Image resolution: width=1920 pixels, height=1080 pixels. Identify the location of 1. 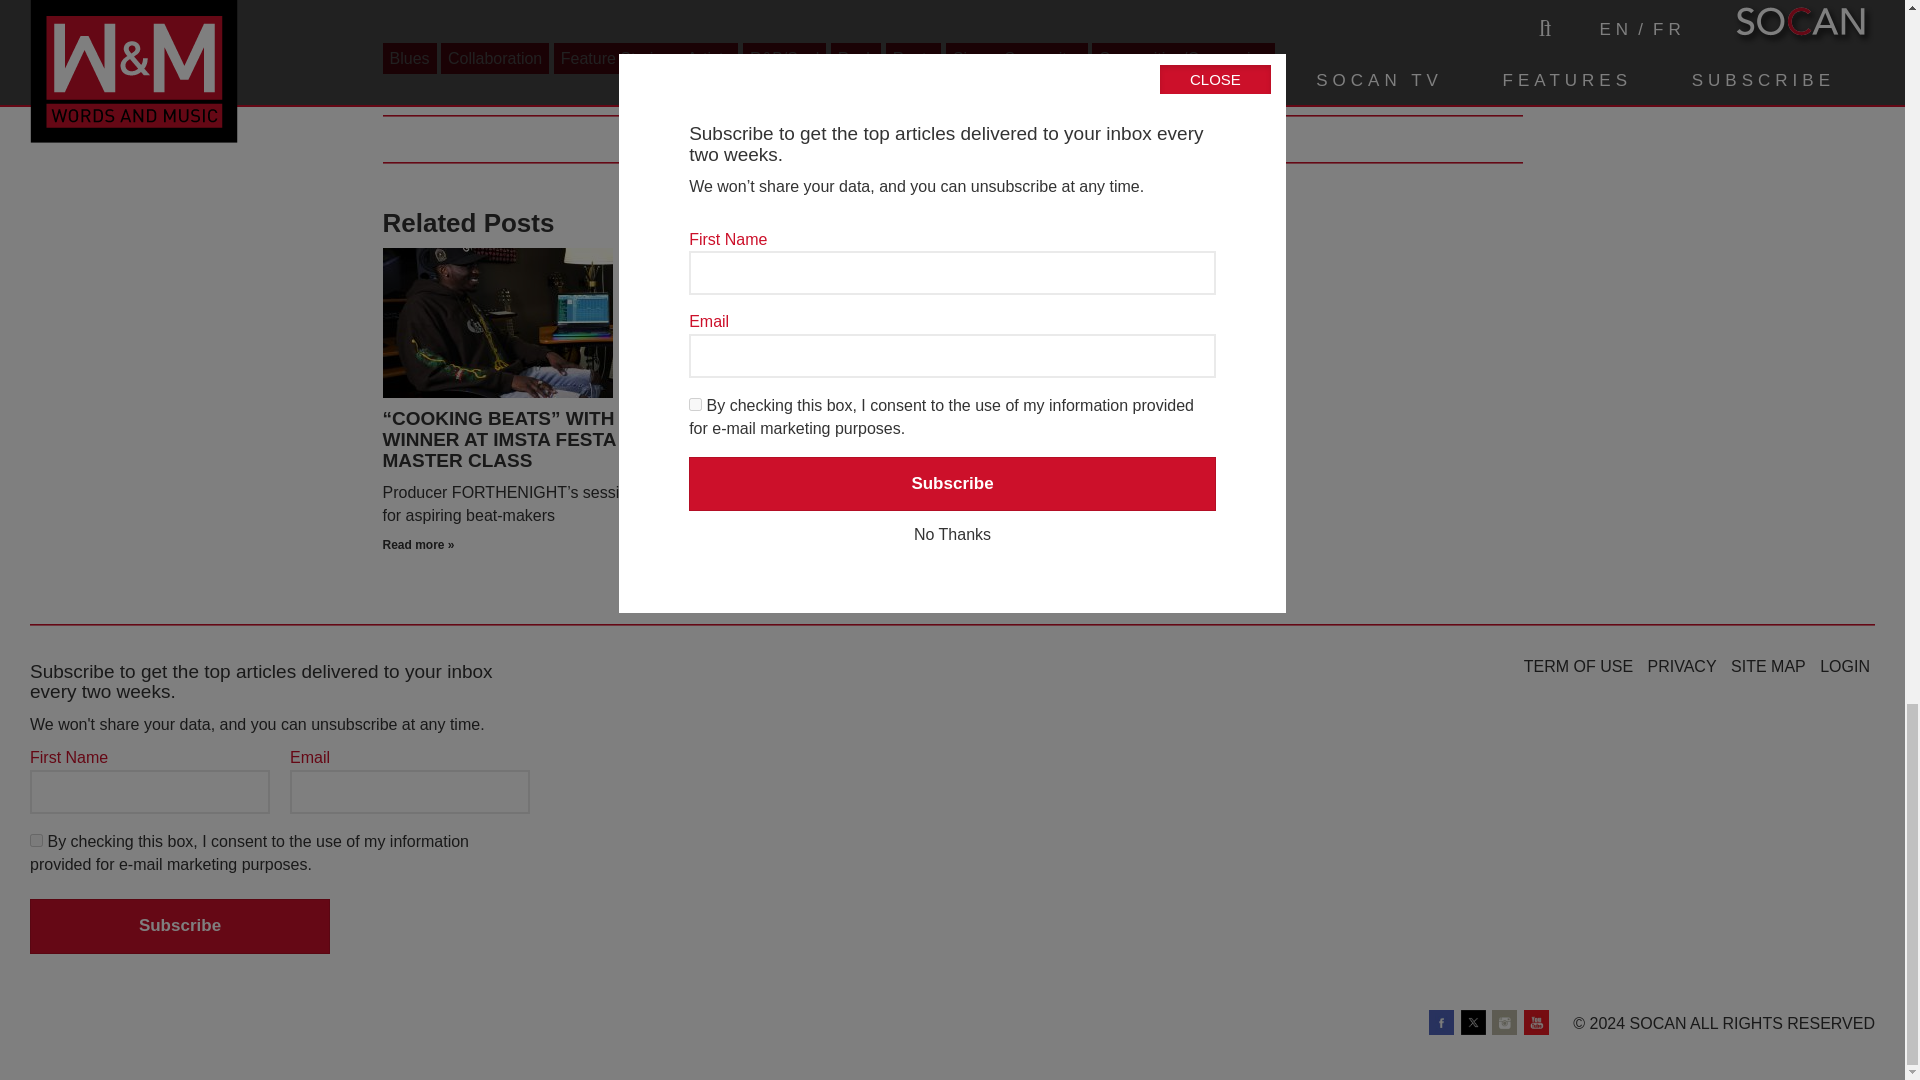
(36, 840).